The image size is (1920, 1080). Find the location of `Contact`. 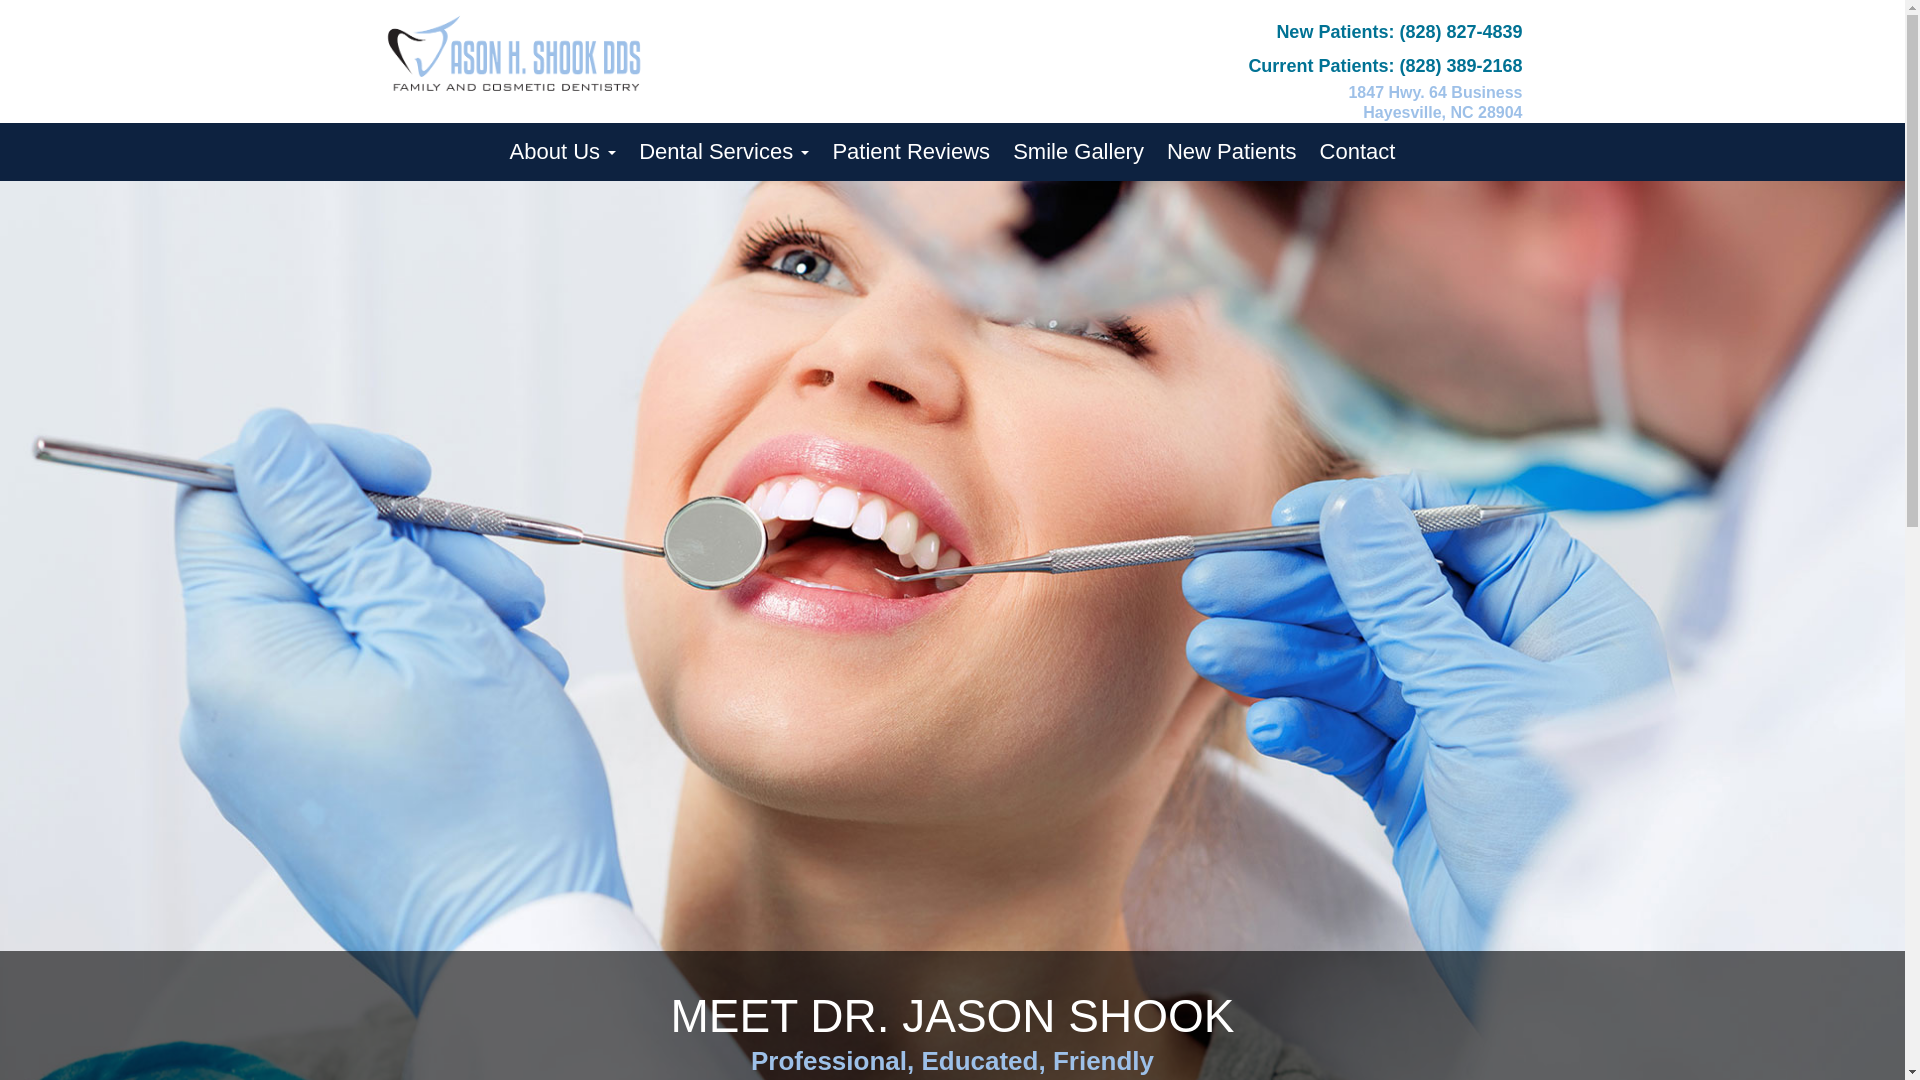

Contact is located at coordinates (1357, 151).